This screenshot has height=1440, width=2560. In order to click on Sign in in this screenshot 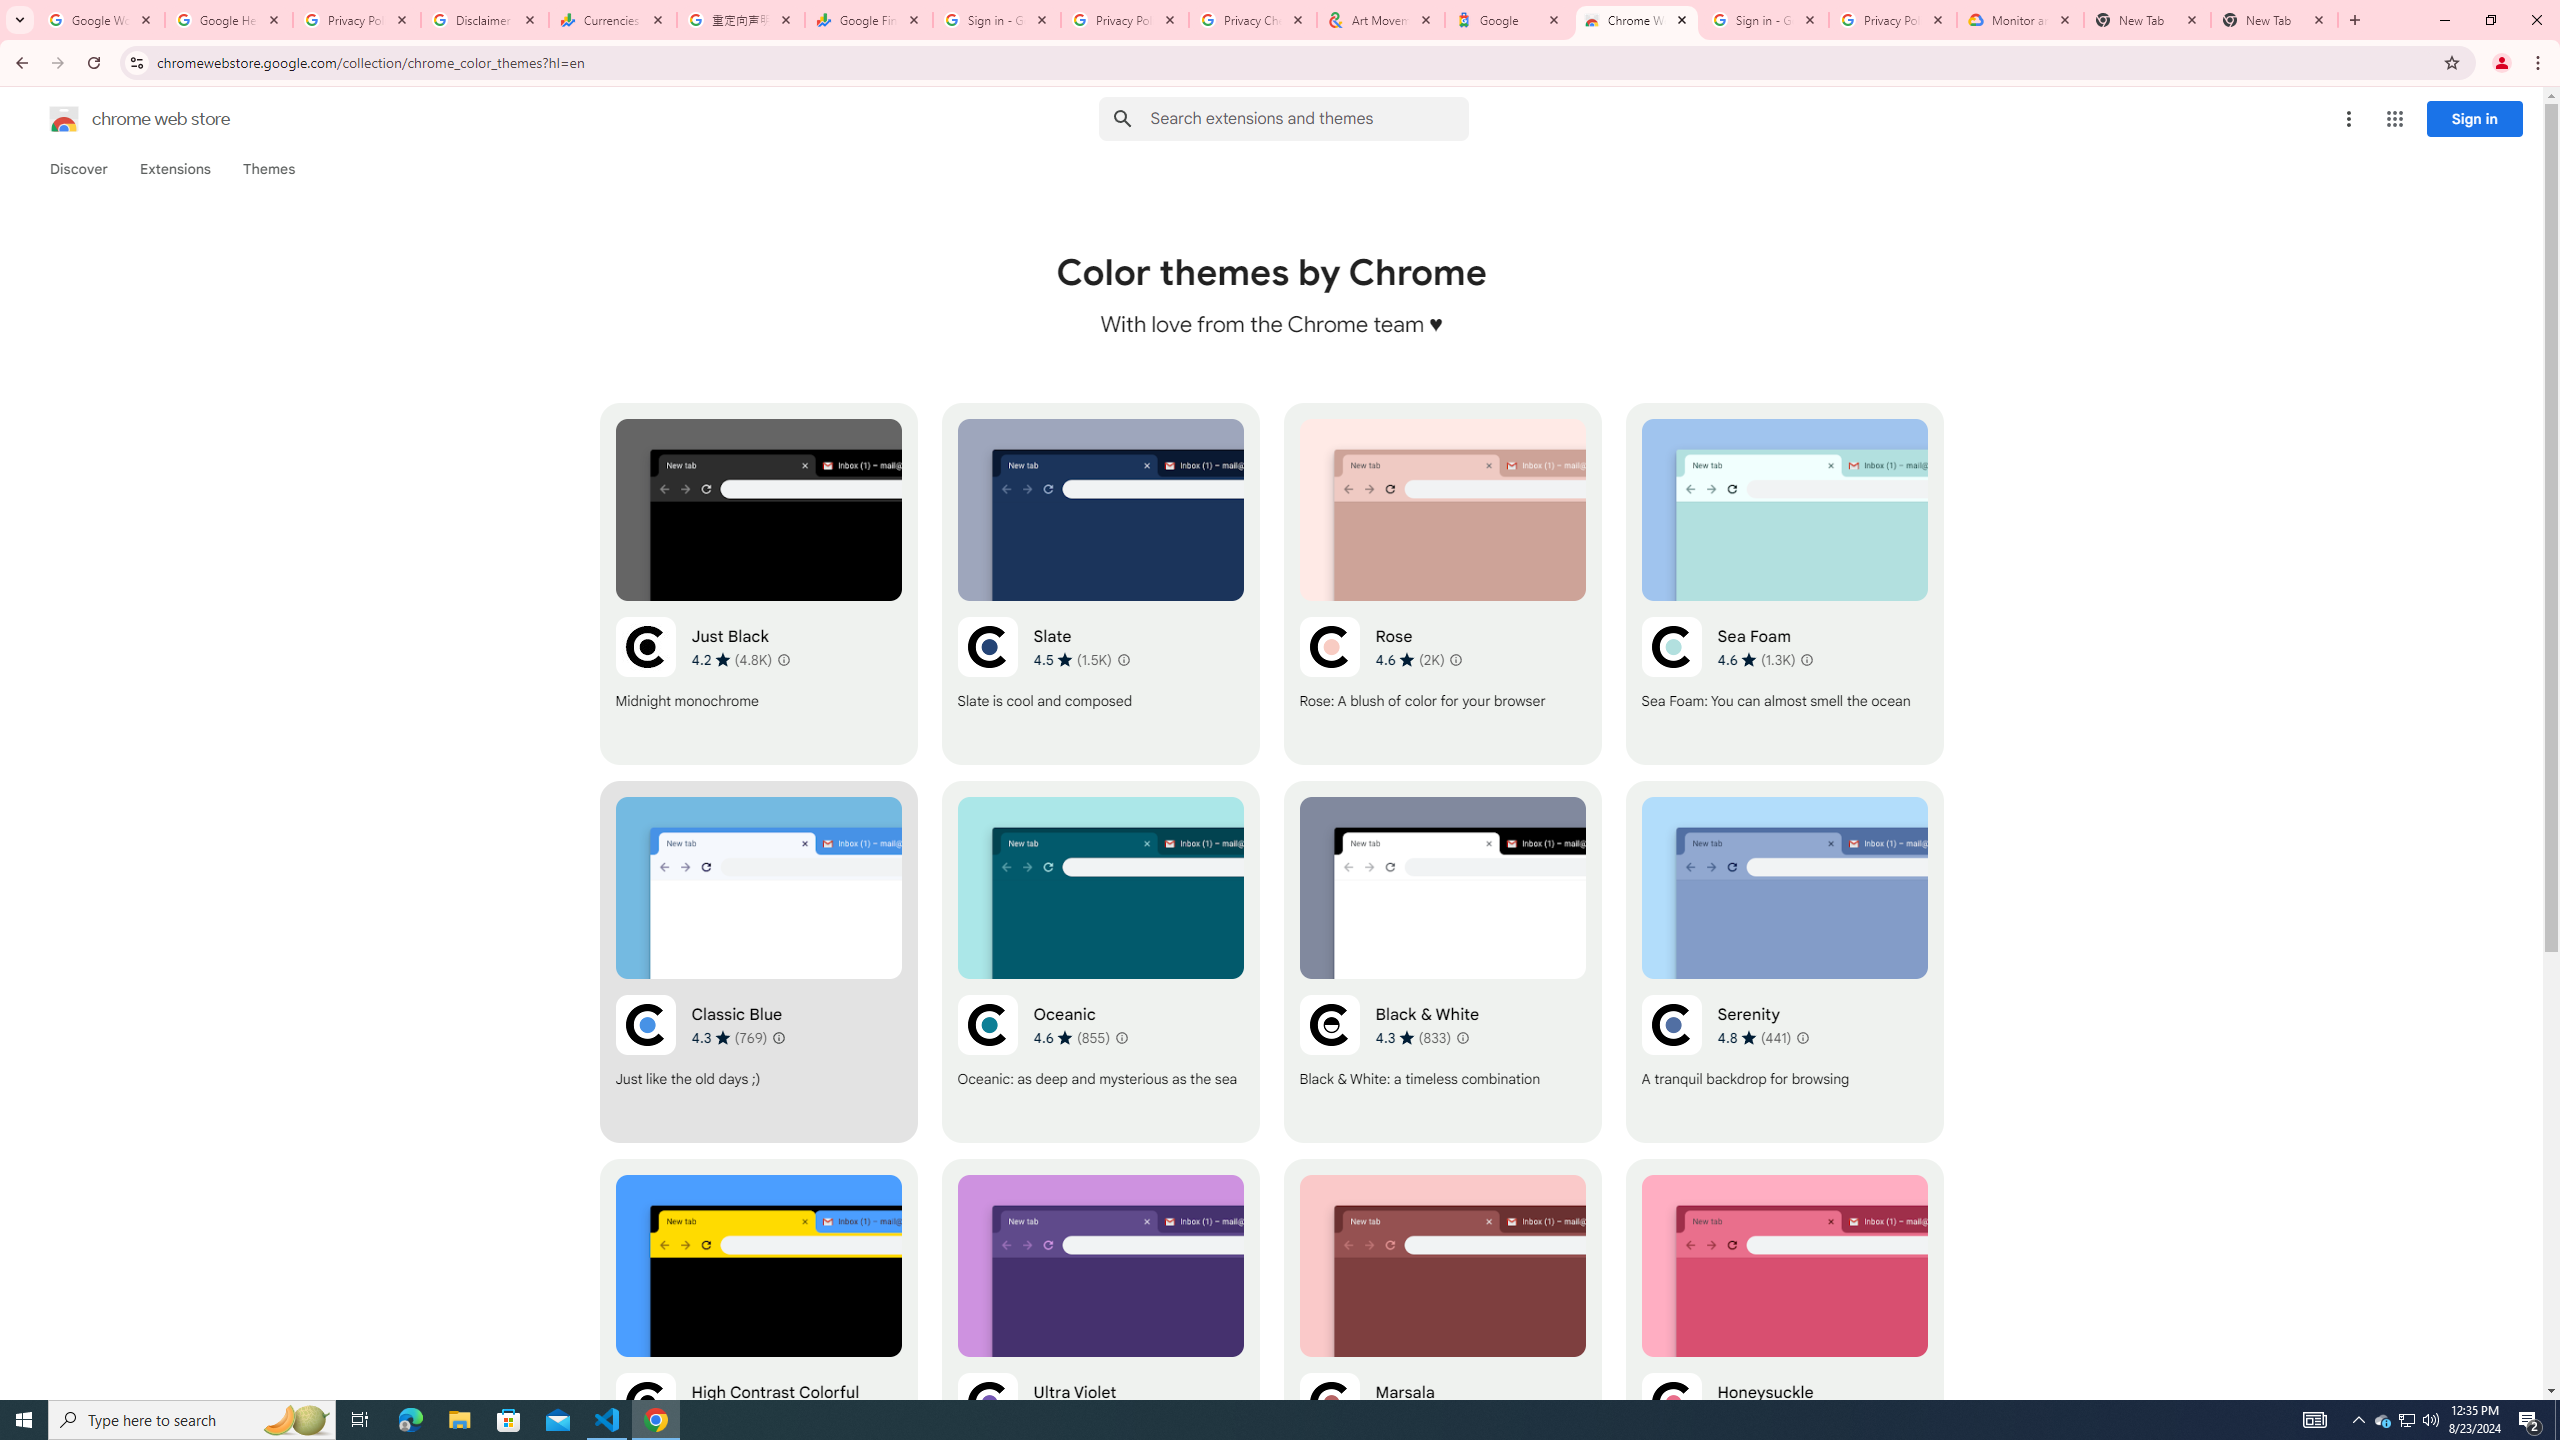, I will do `click(2475, 118)`.